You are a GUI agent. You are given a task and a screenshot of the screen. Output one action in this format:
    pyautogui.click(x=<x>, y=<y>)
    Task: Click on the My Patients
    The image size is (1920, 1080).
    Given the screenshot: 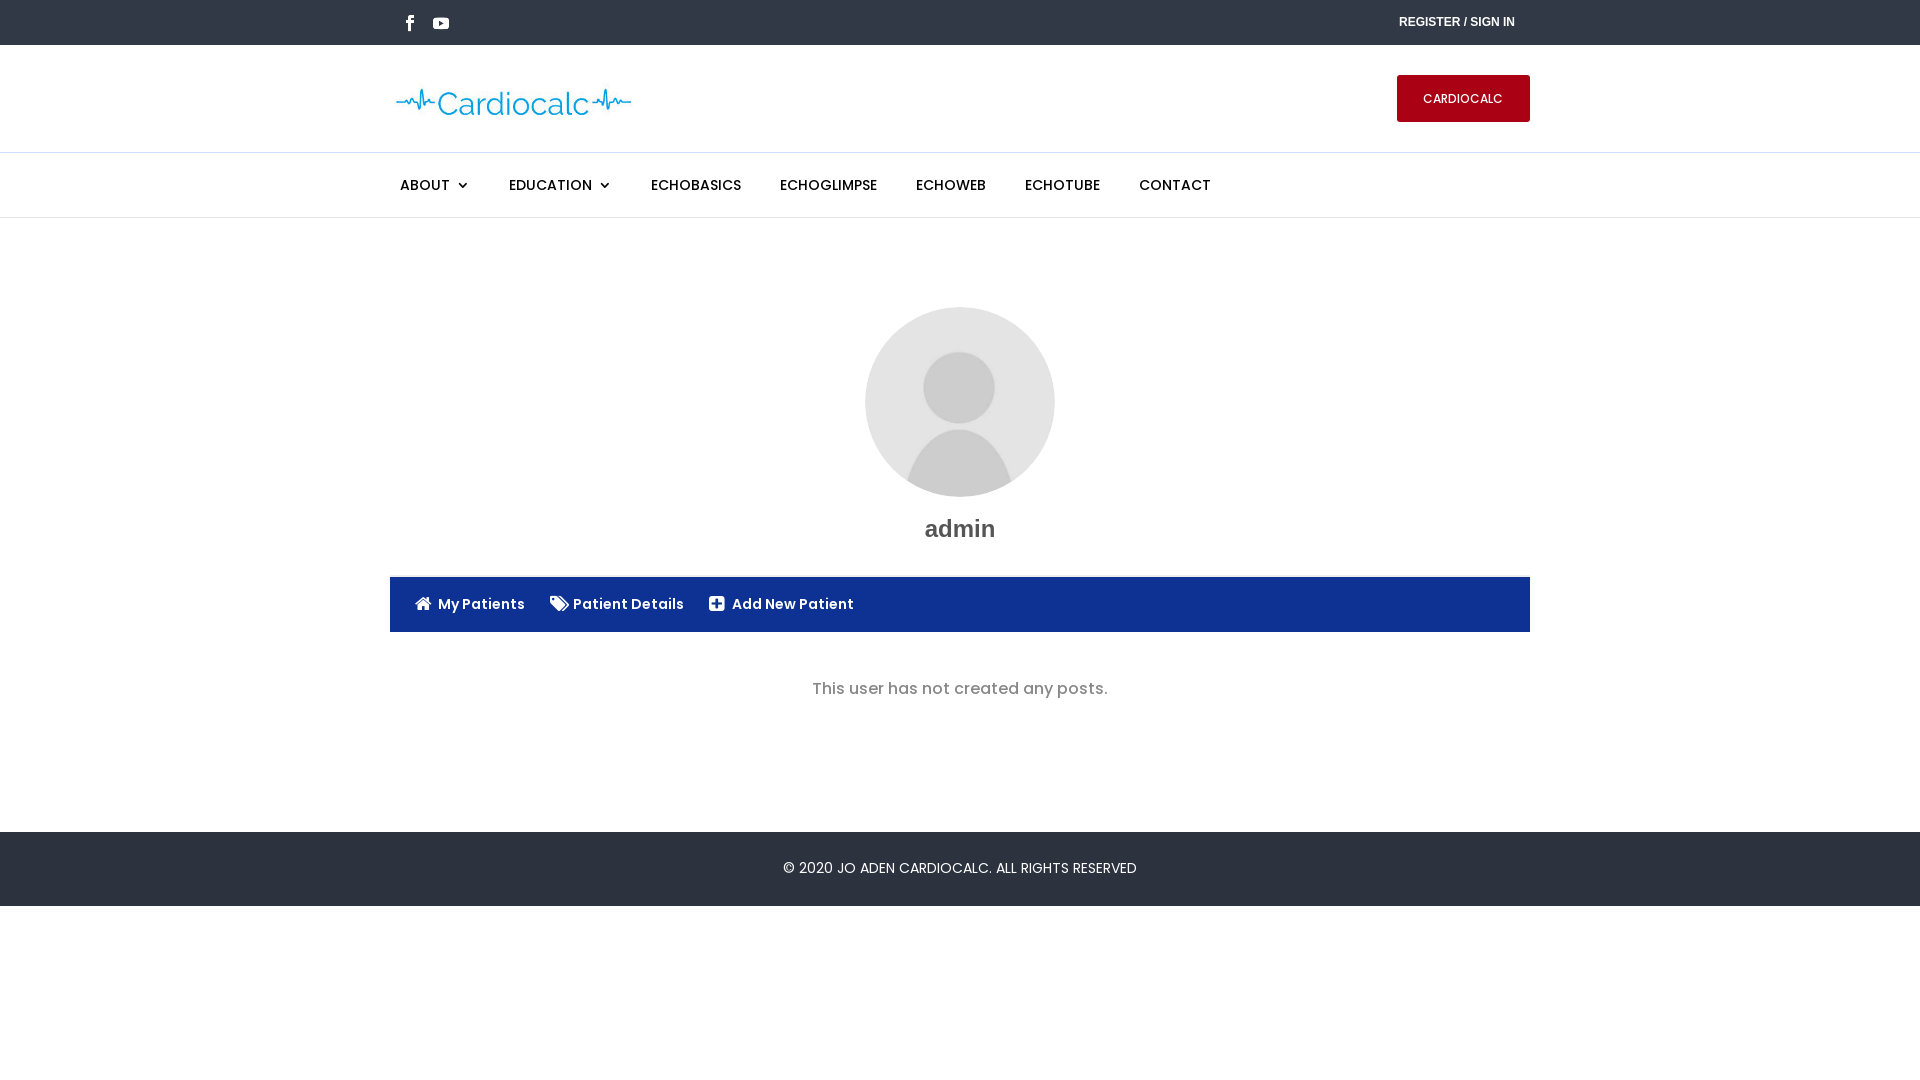 What is the action you would take?
    pyautogui.click(x=470, y=605)
    